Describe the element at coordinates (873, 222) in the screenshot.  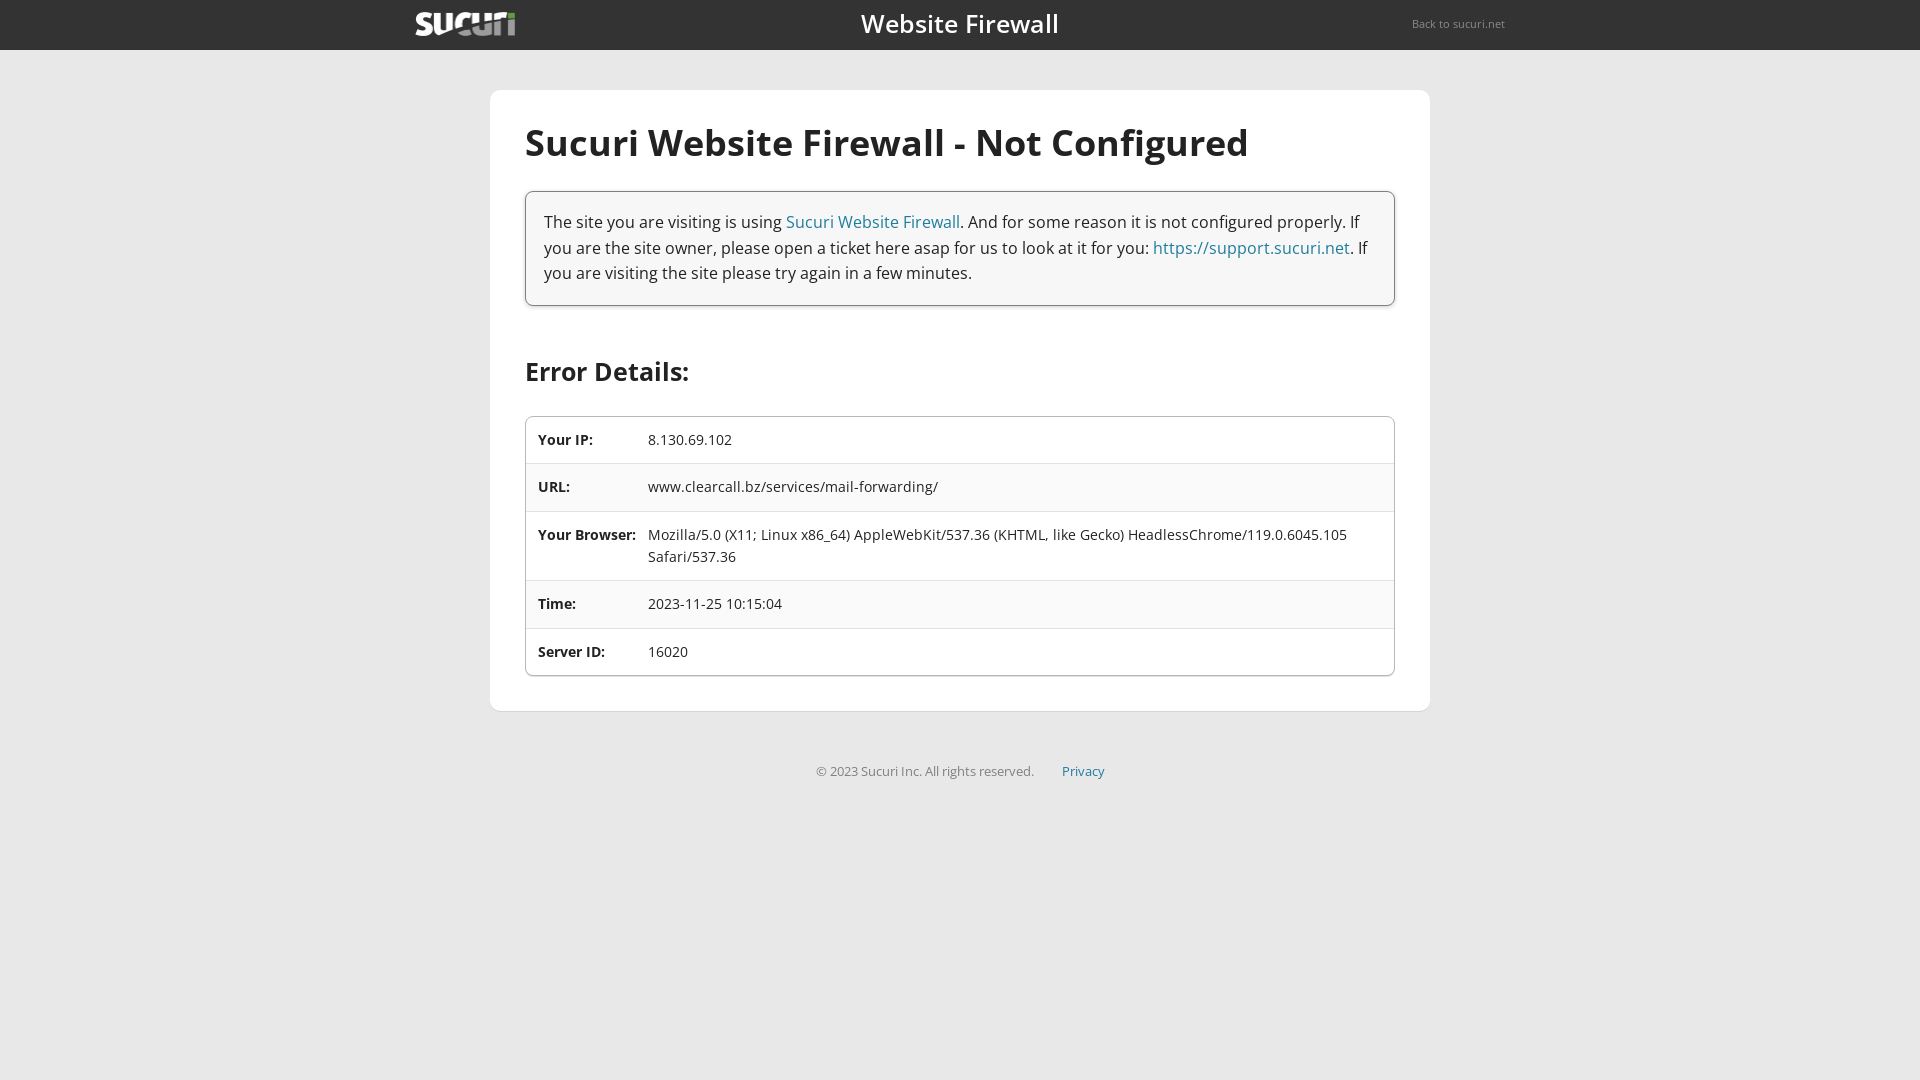
I see `Sucuri Website Firewall` at that location.